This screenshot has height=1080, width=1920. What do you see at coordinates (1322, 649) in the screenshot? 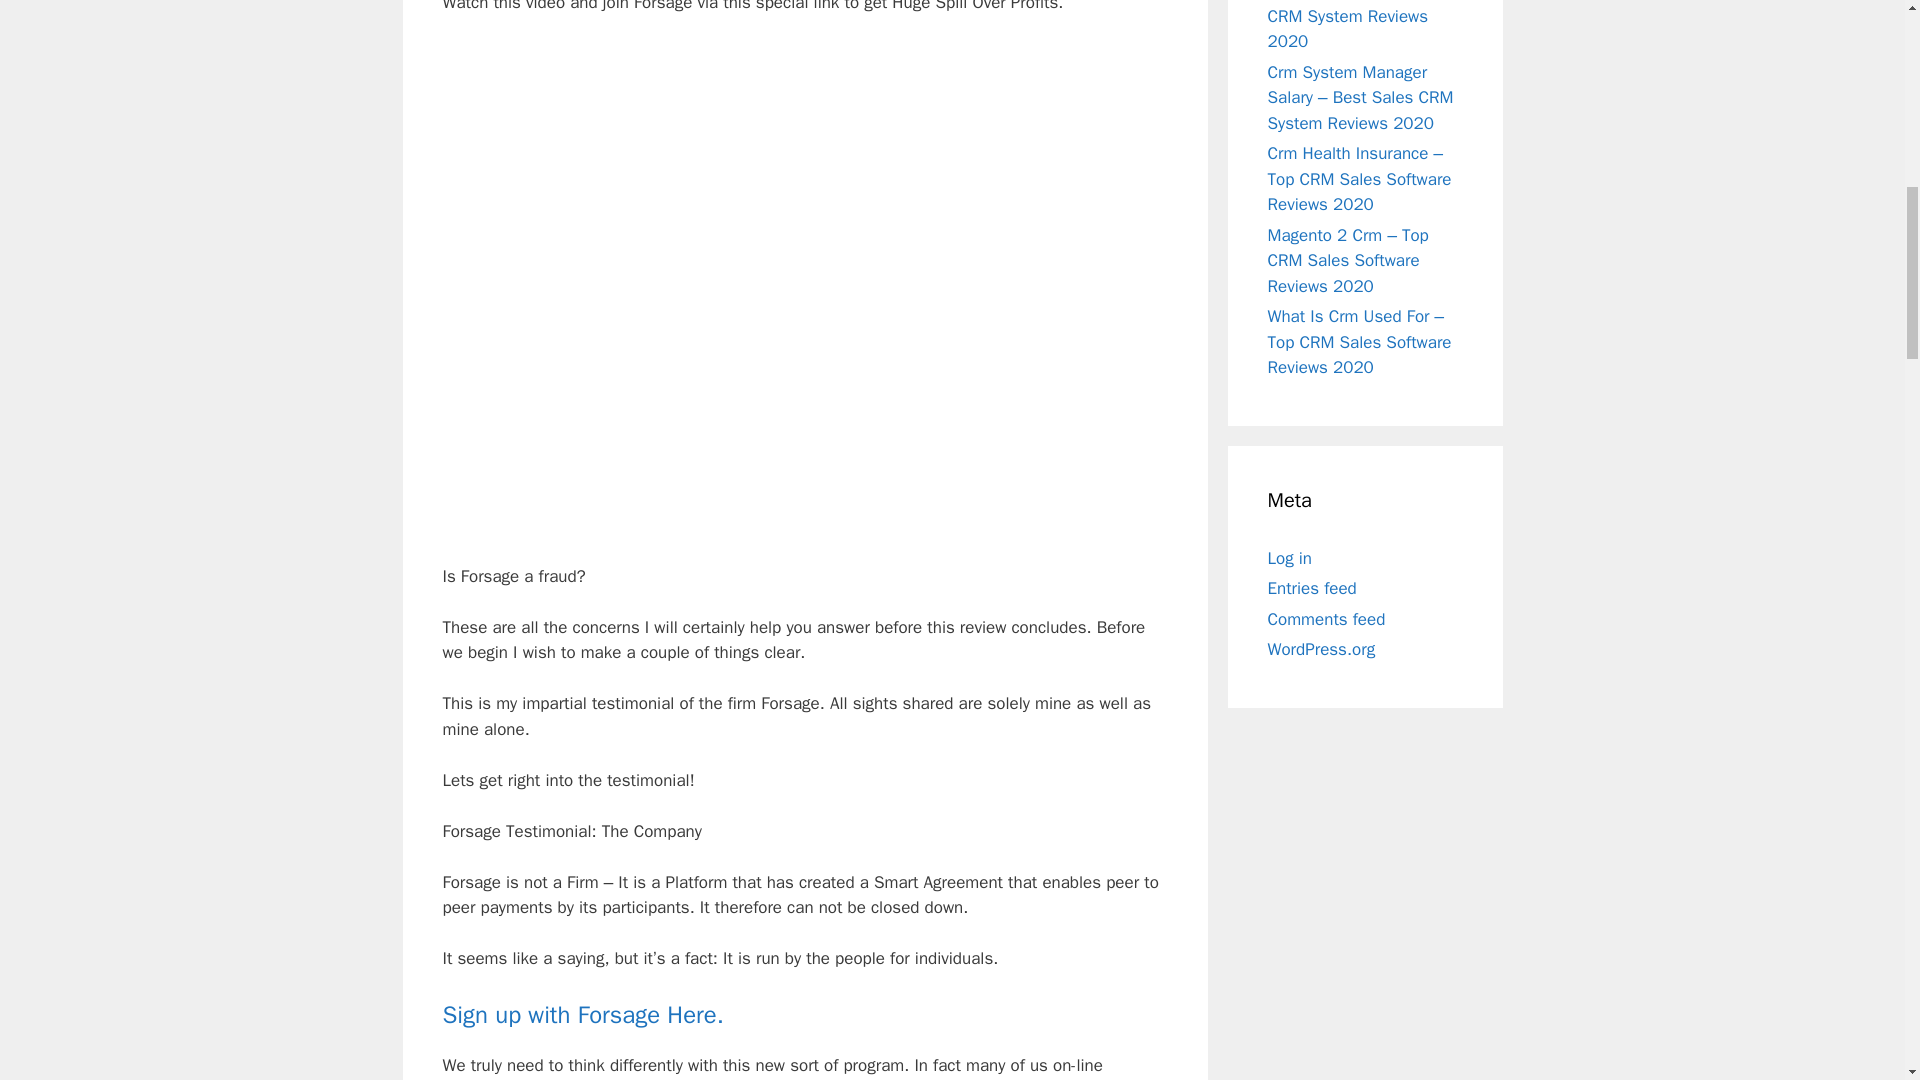
I see `WordPress.org` at bounding box center [1322, 649].